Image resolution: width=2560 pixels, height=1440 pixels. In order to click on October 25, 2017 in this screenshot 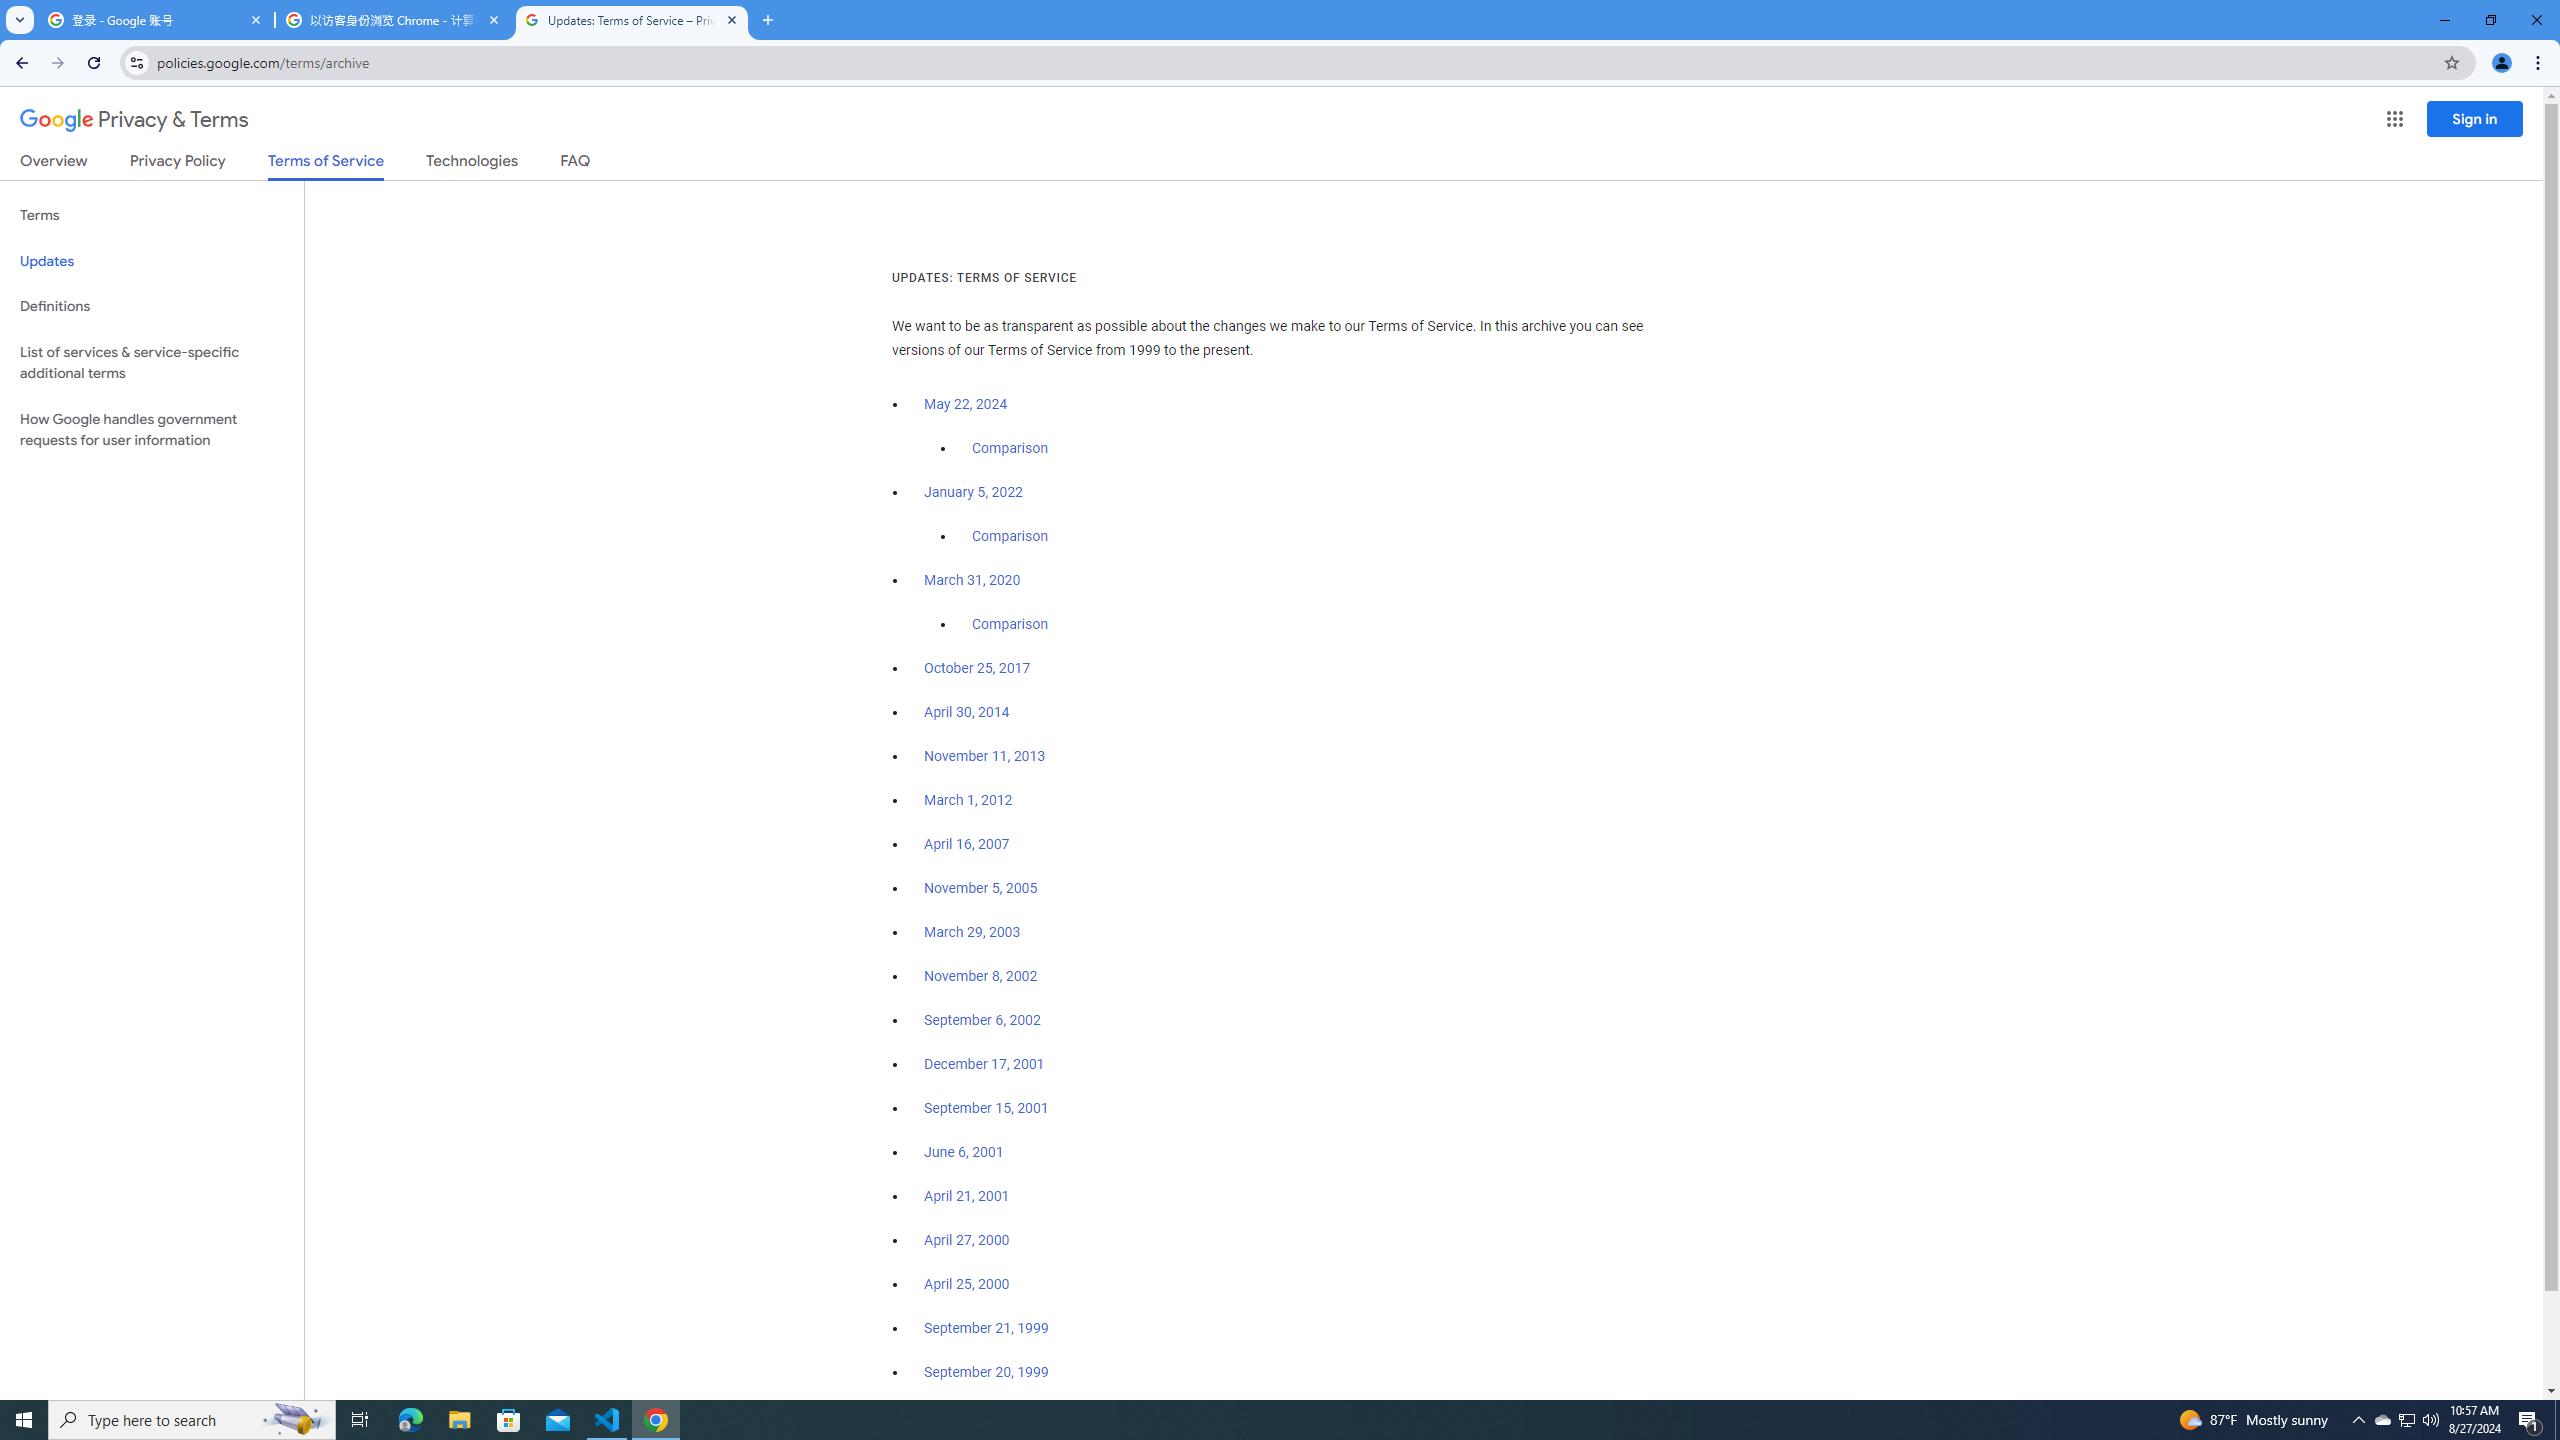, I will do `click(978, 668)`.